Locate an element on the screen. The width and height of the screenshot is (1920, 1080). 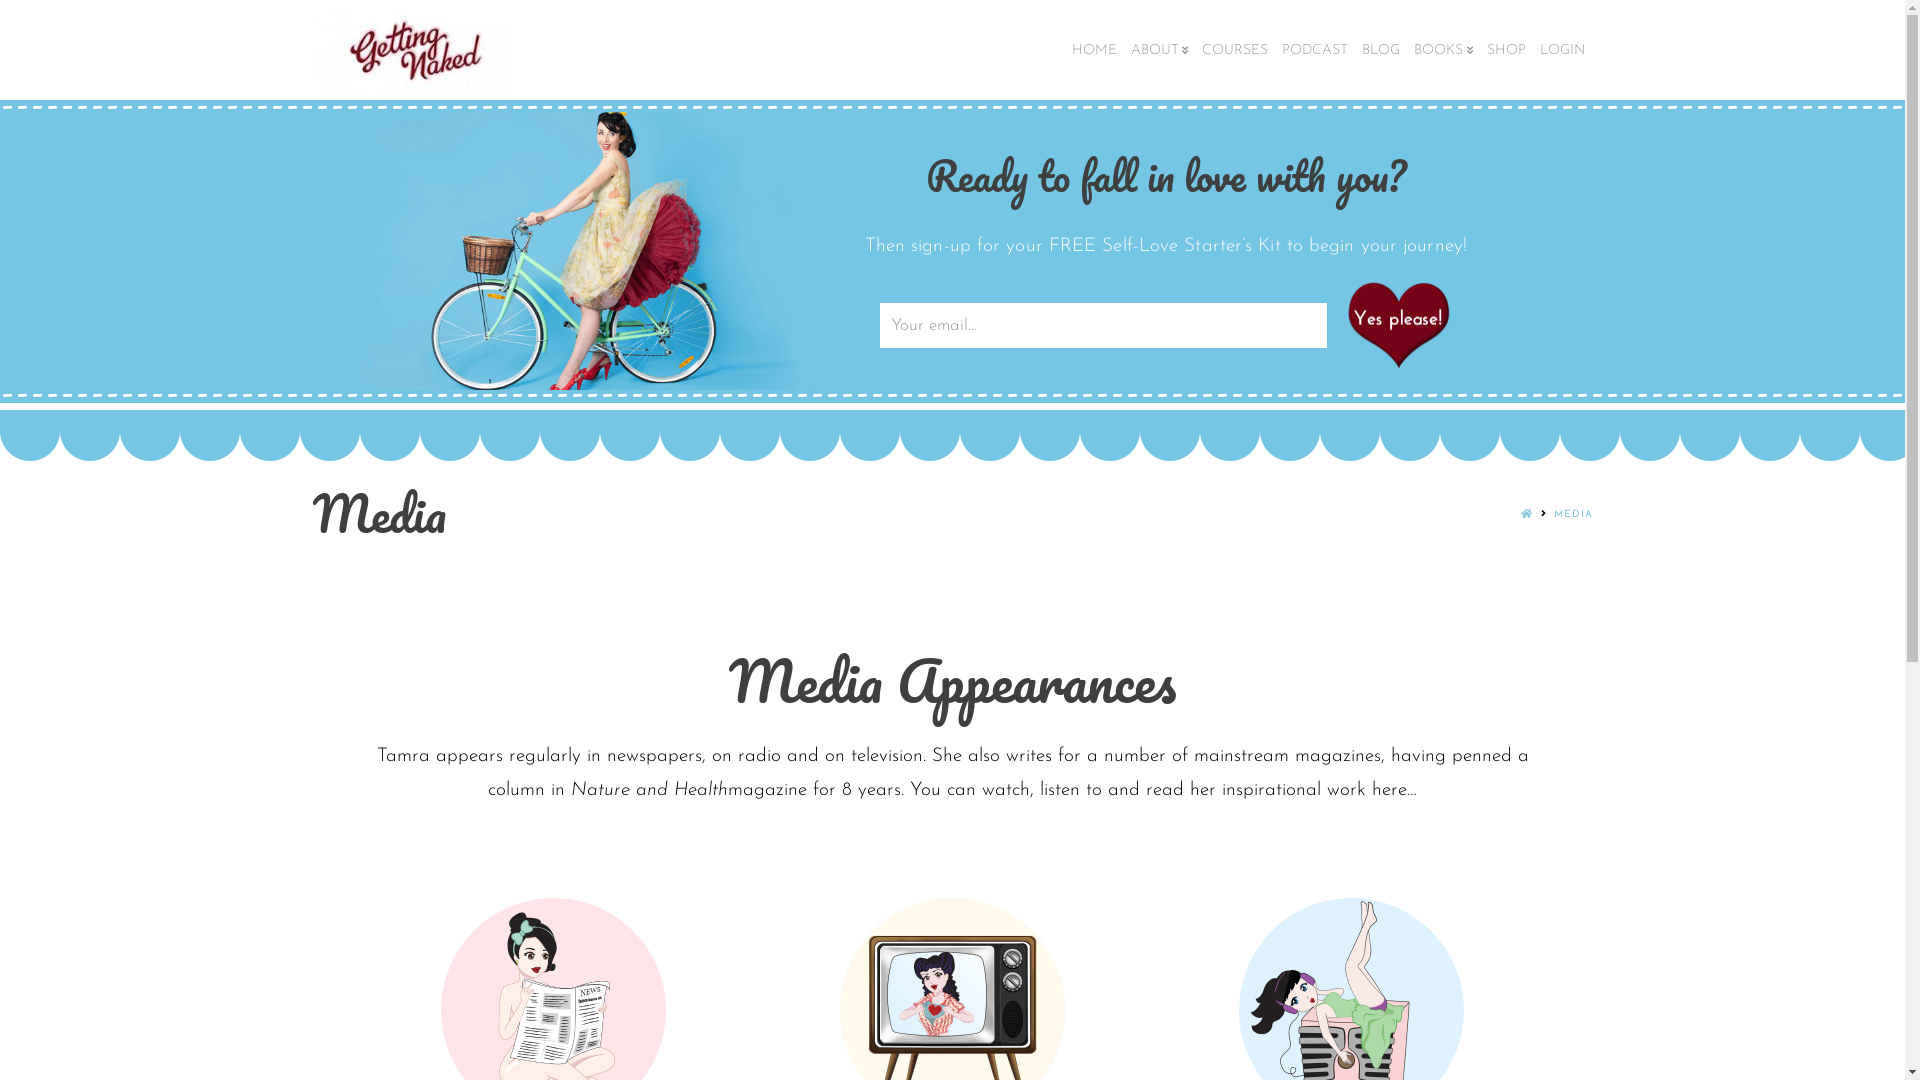
BLOG is located at coordinates (1381, 50).